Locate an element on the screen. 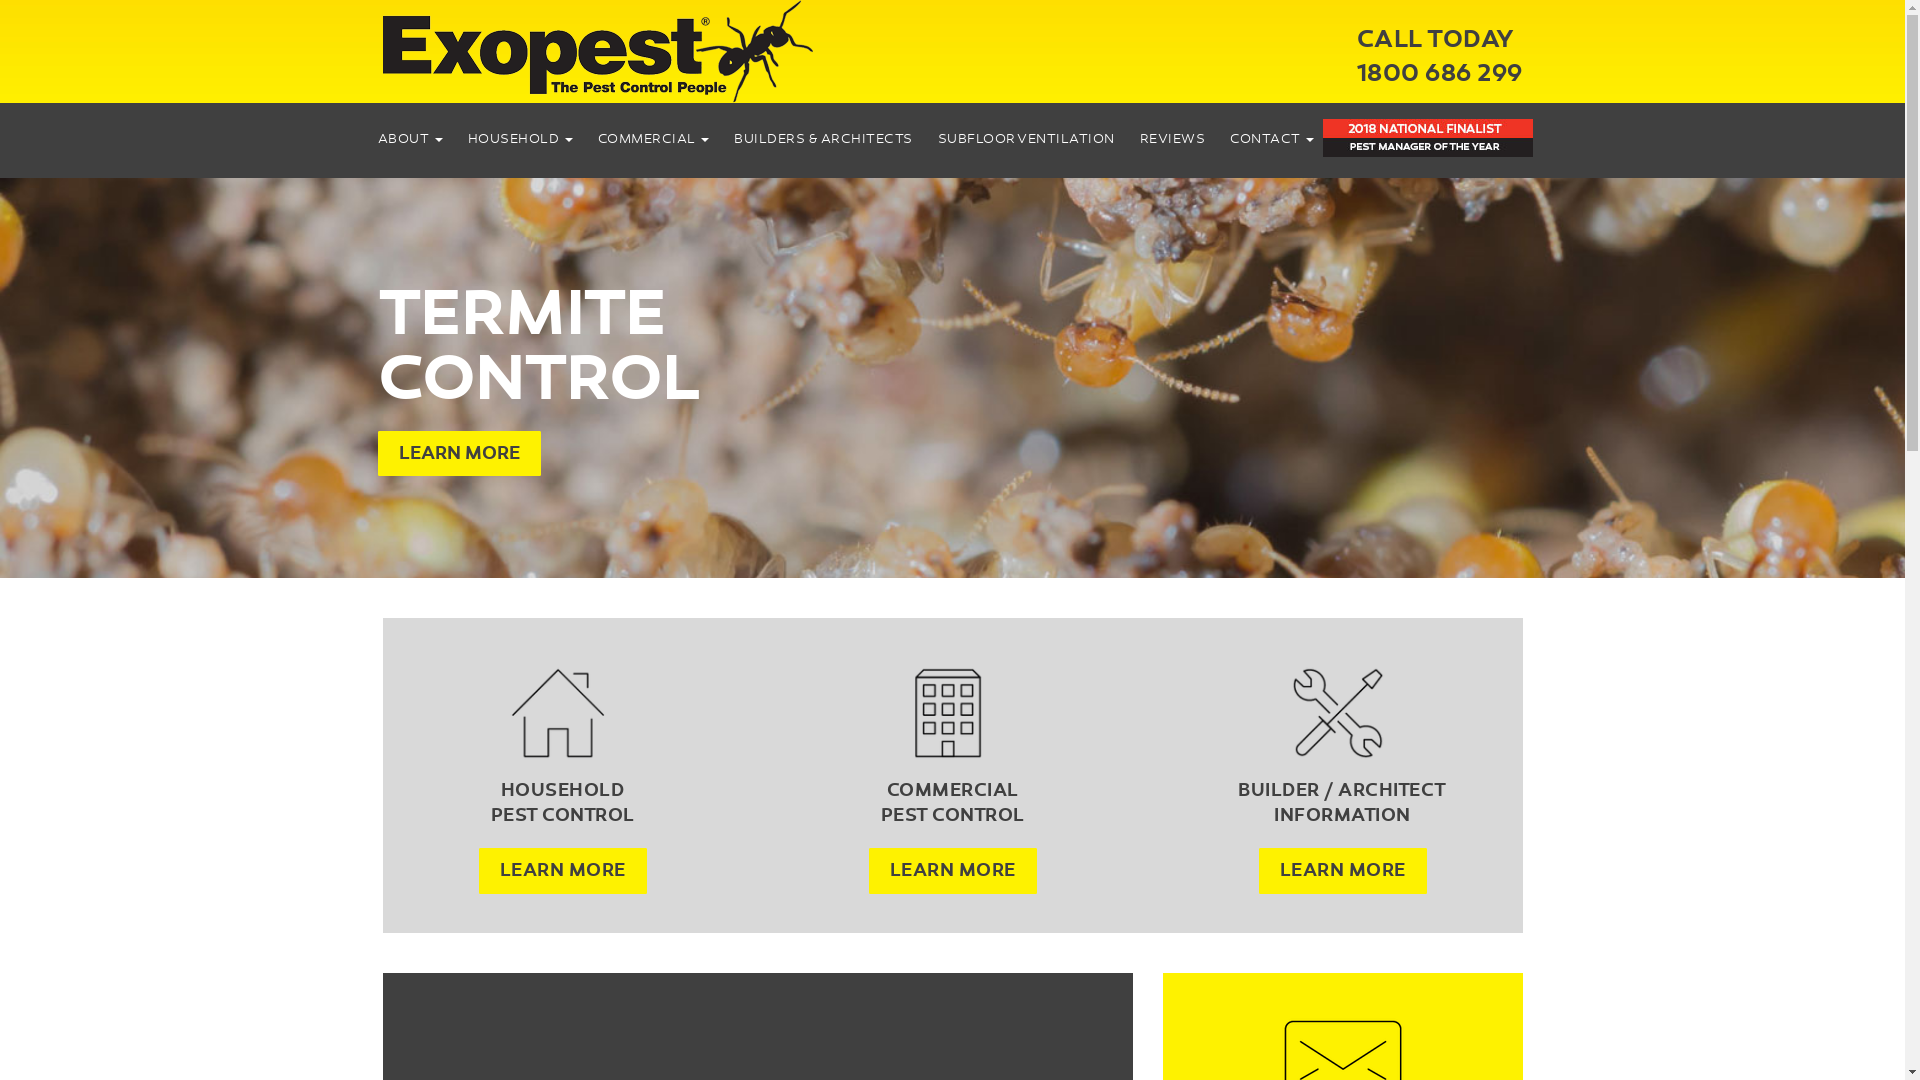  CONTACT is located at coordinates (1272, 139).